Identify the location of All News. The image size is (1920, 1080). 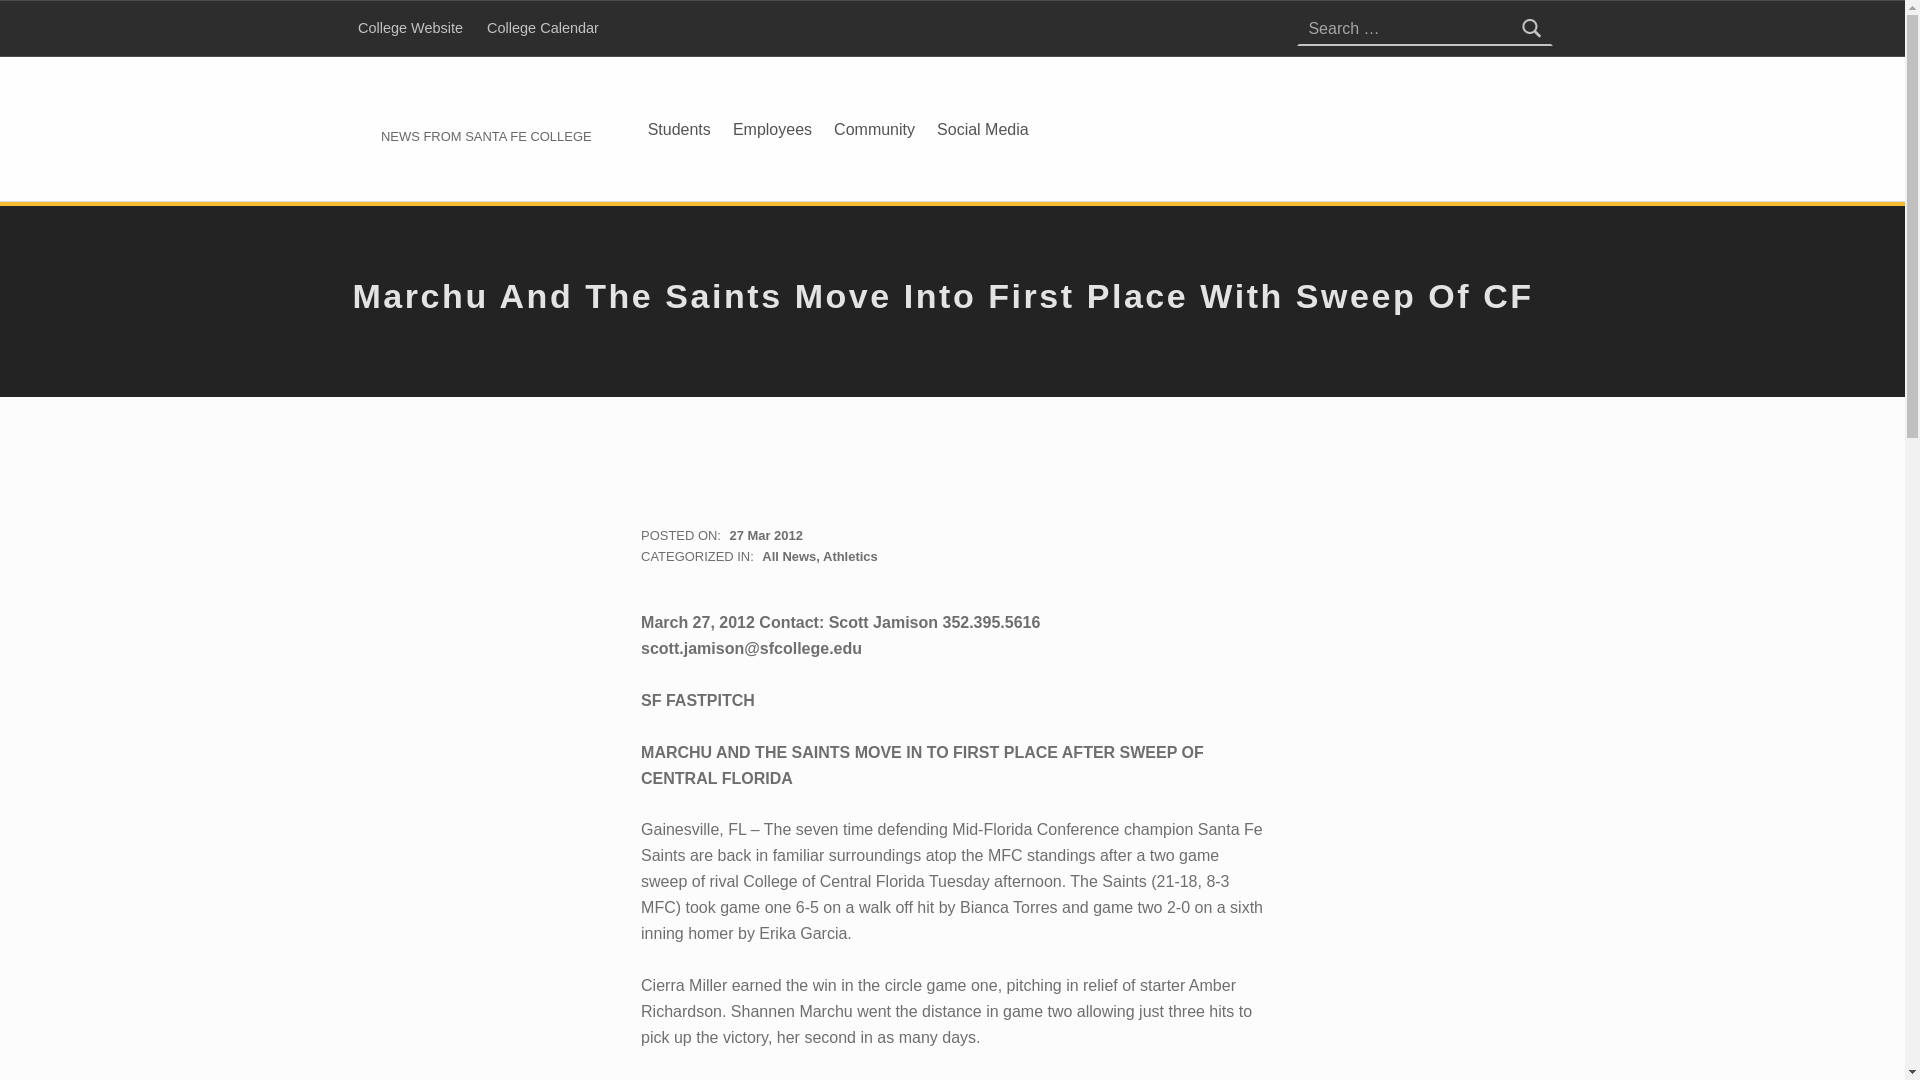
(789, 556).